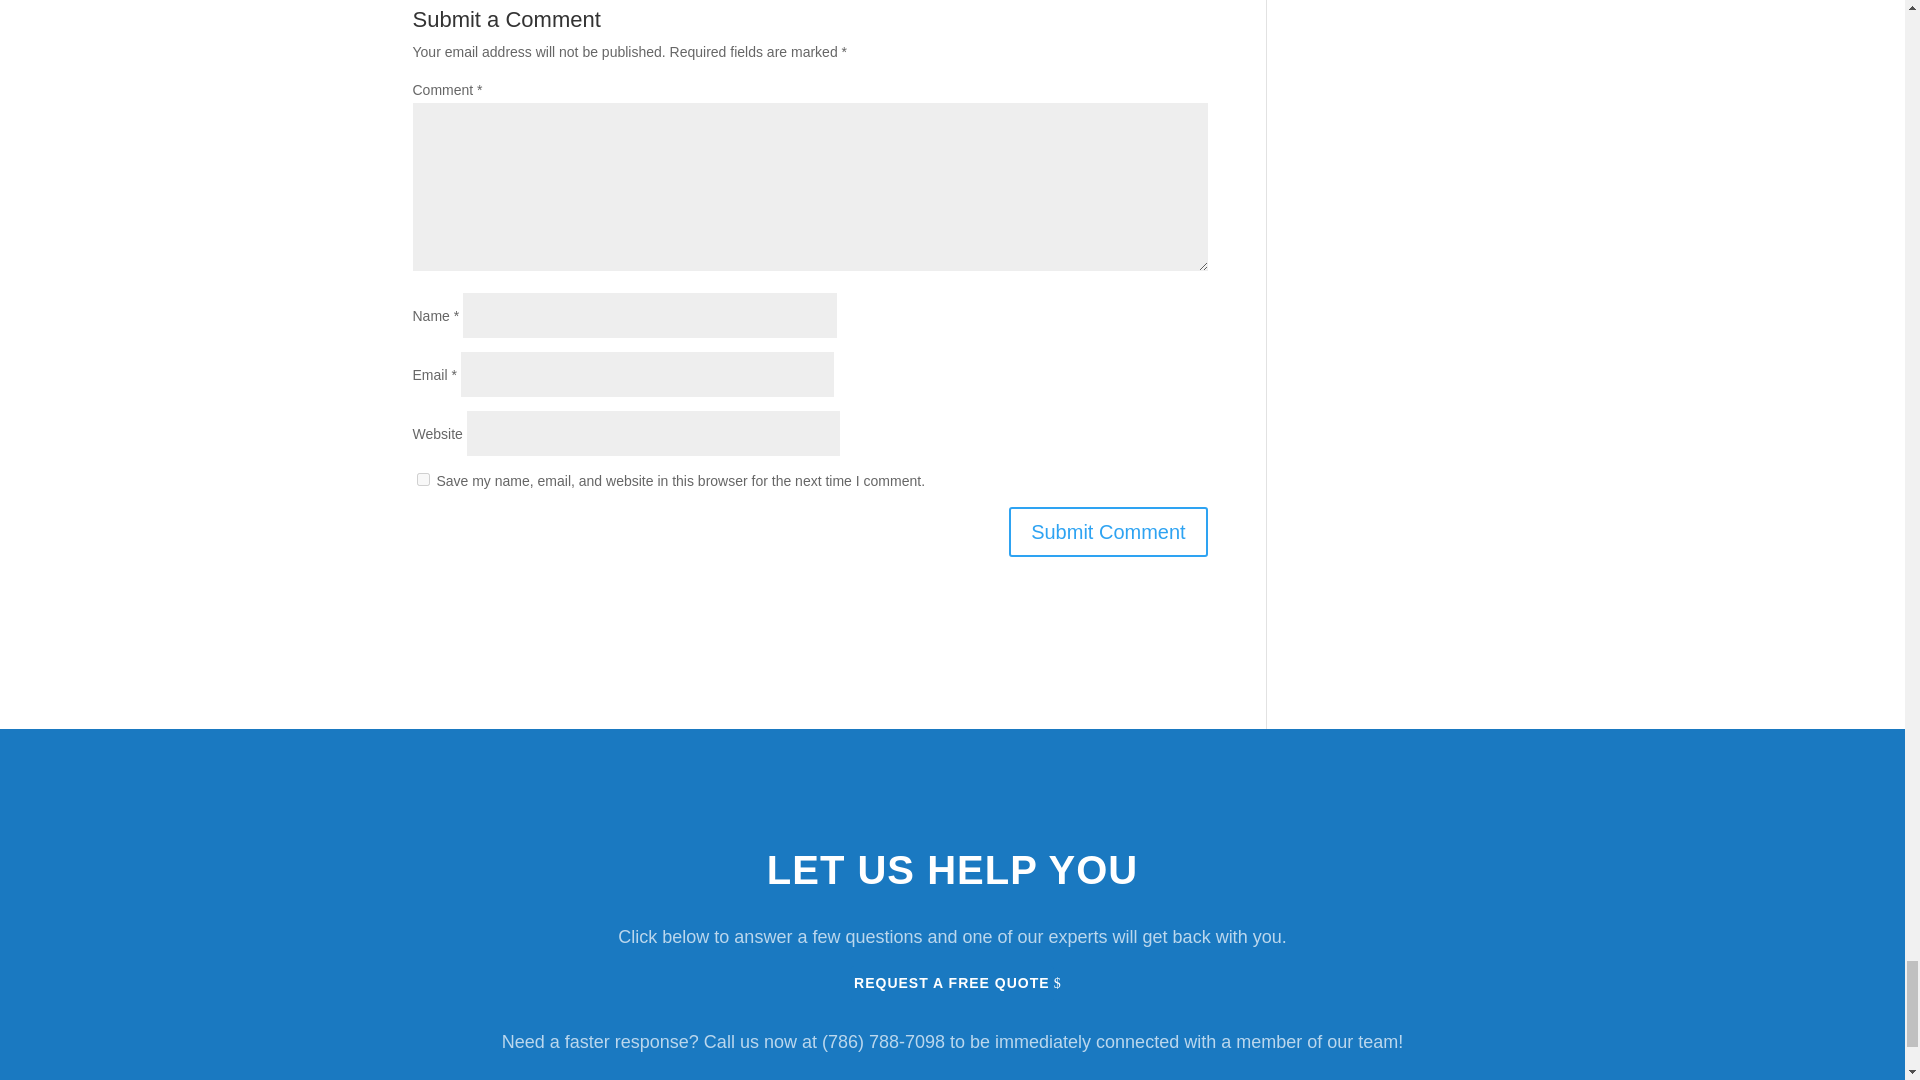 The width and height of the screenshot is (1920, 1080). Describe the element at coordinates (1108, 532) in the screenshot. I see `Submit Comment` at that location.